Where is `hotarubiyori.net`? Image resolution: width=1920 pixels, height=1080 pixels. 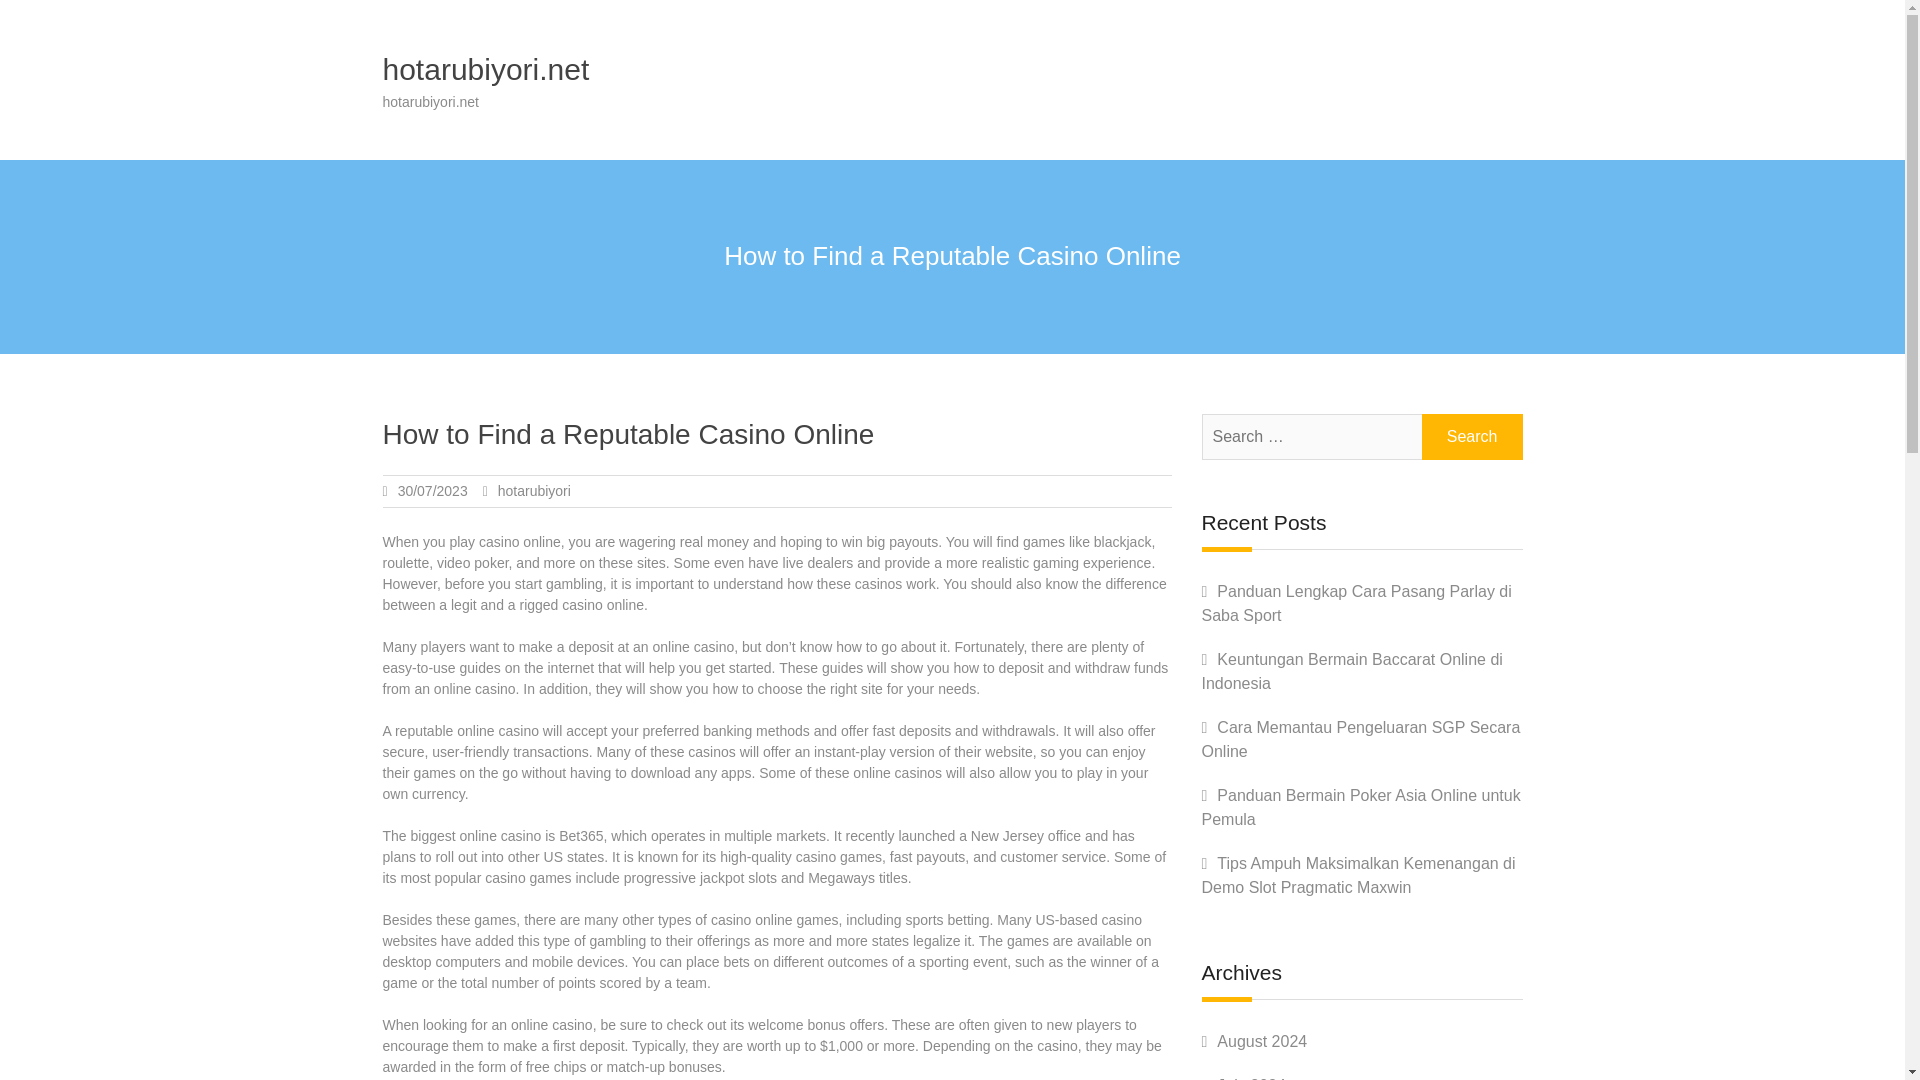 hotarubiyori.net is located at coordinates (486, 69).